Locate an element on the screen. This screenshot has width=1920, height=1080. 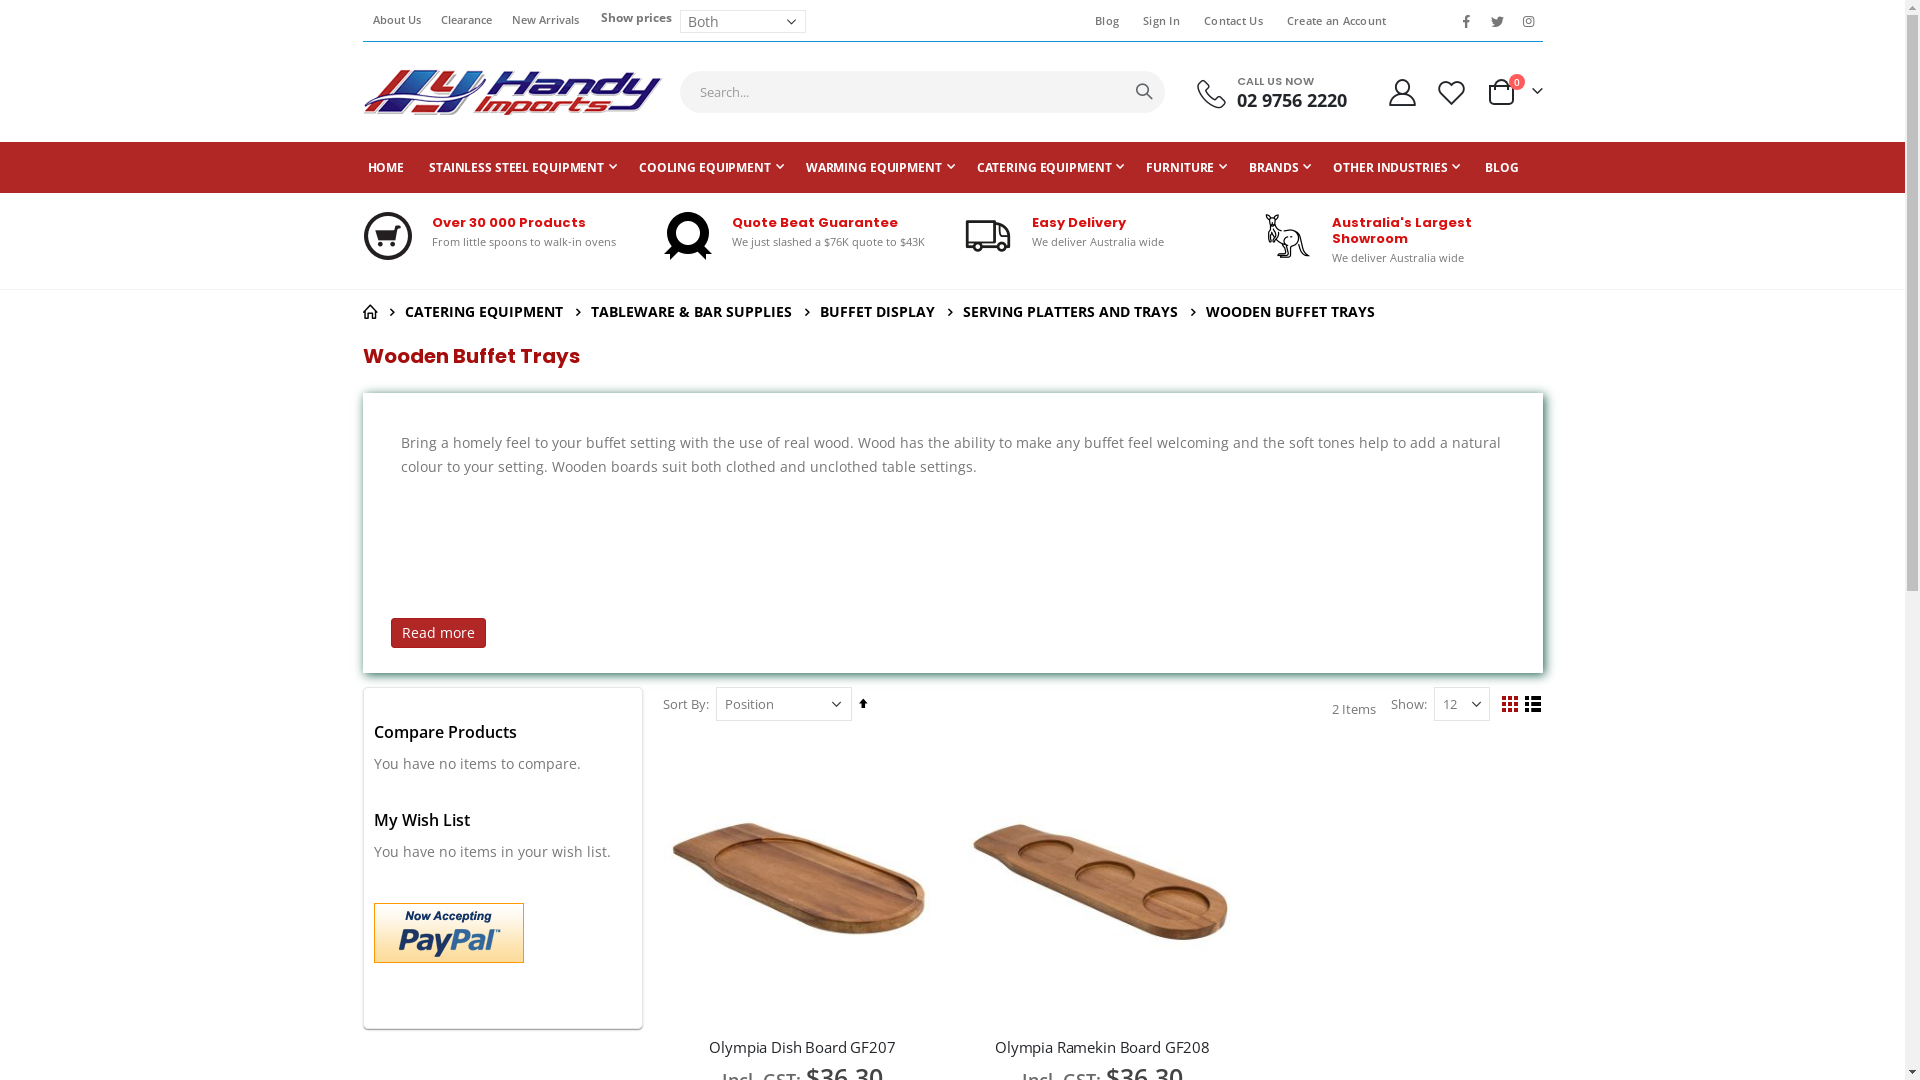
Additional Options is located at coordinates (449, 931).